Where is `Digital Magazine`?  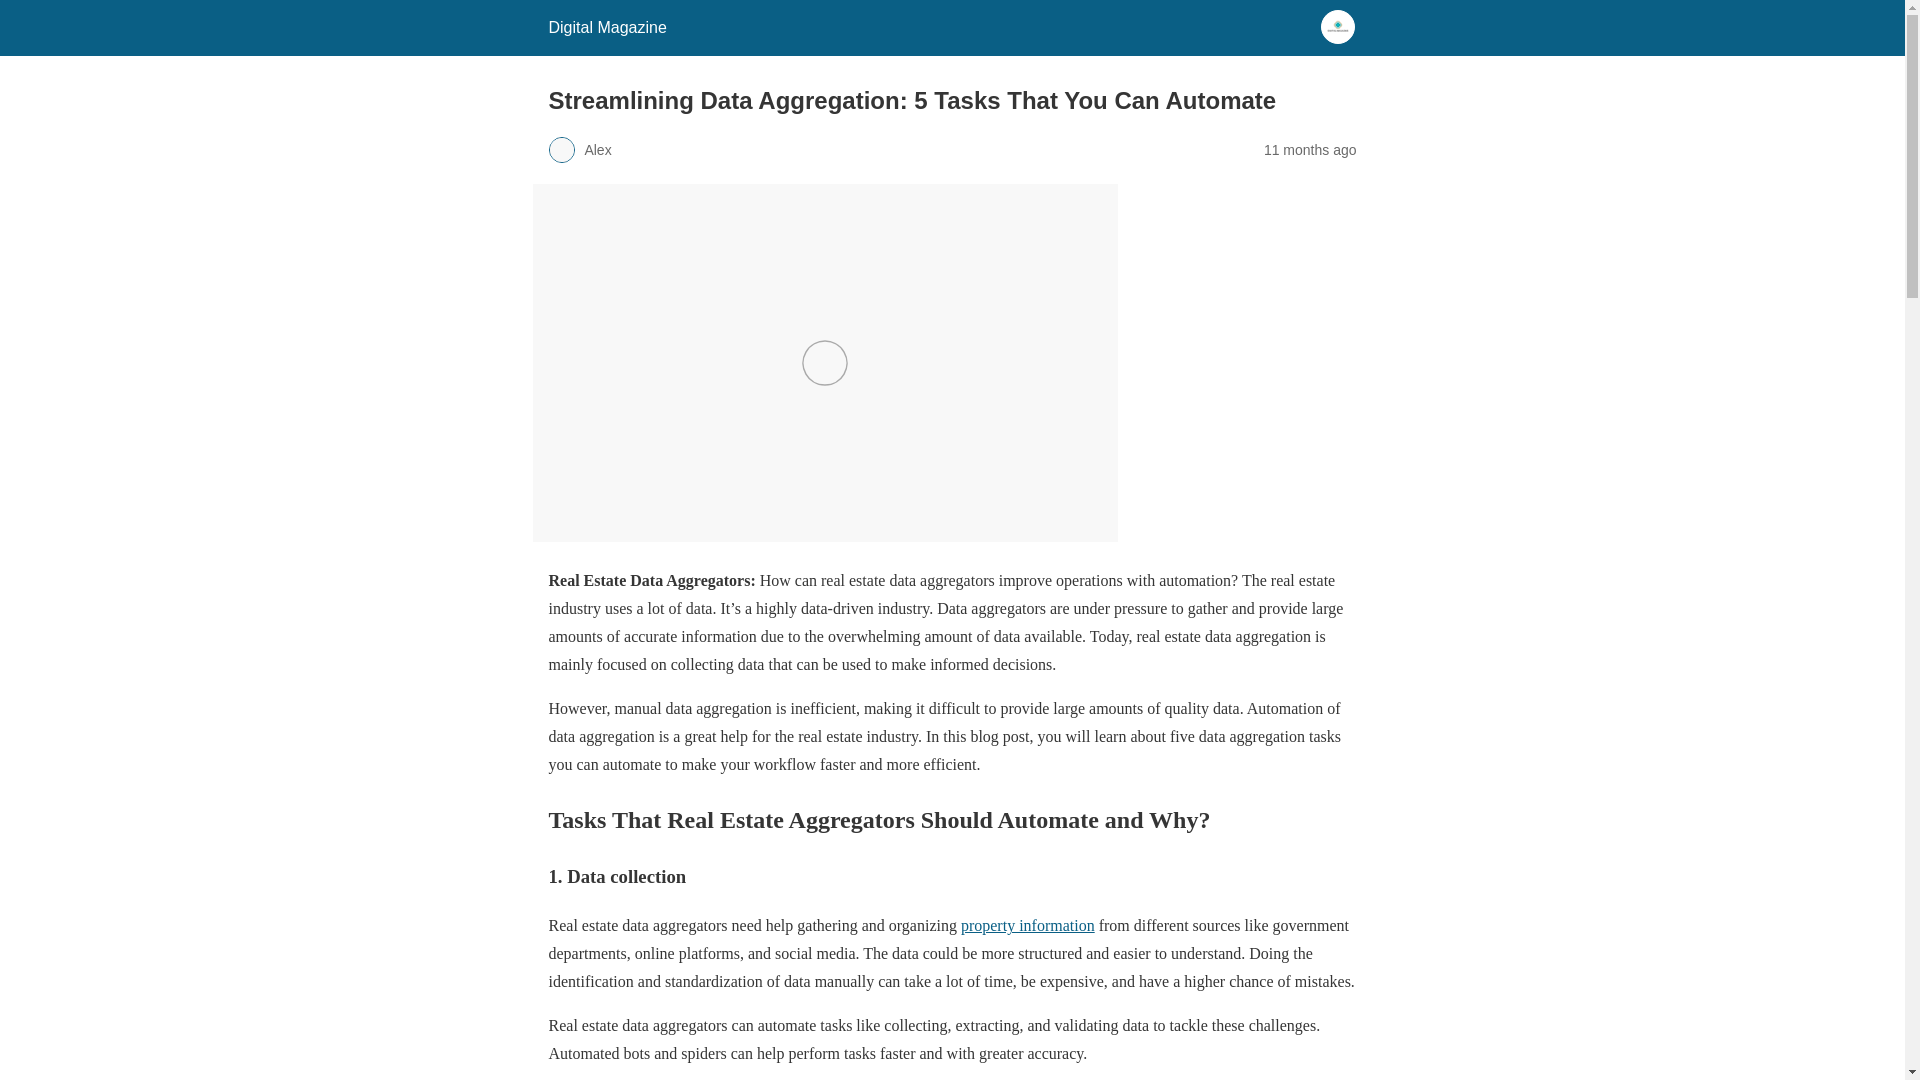
Digital Magazine is located at coordinates (606, 27).